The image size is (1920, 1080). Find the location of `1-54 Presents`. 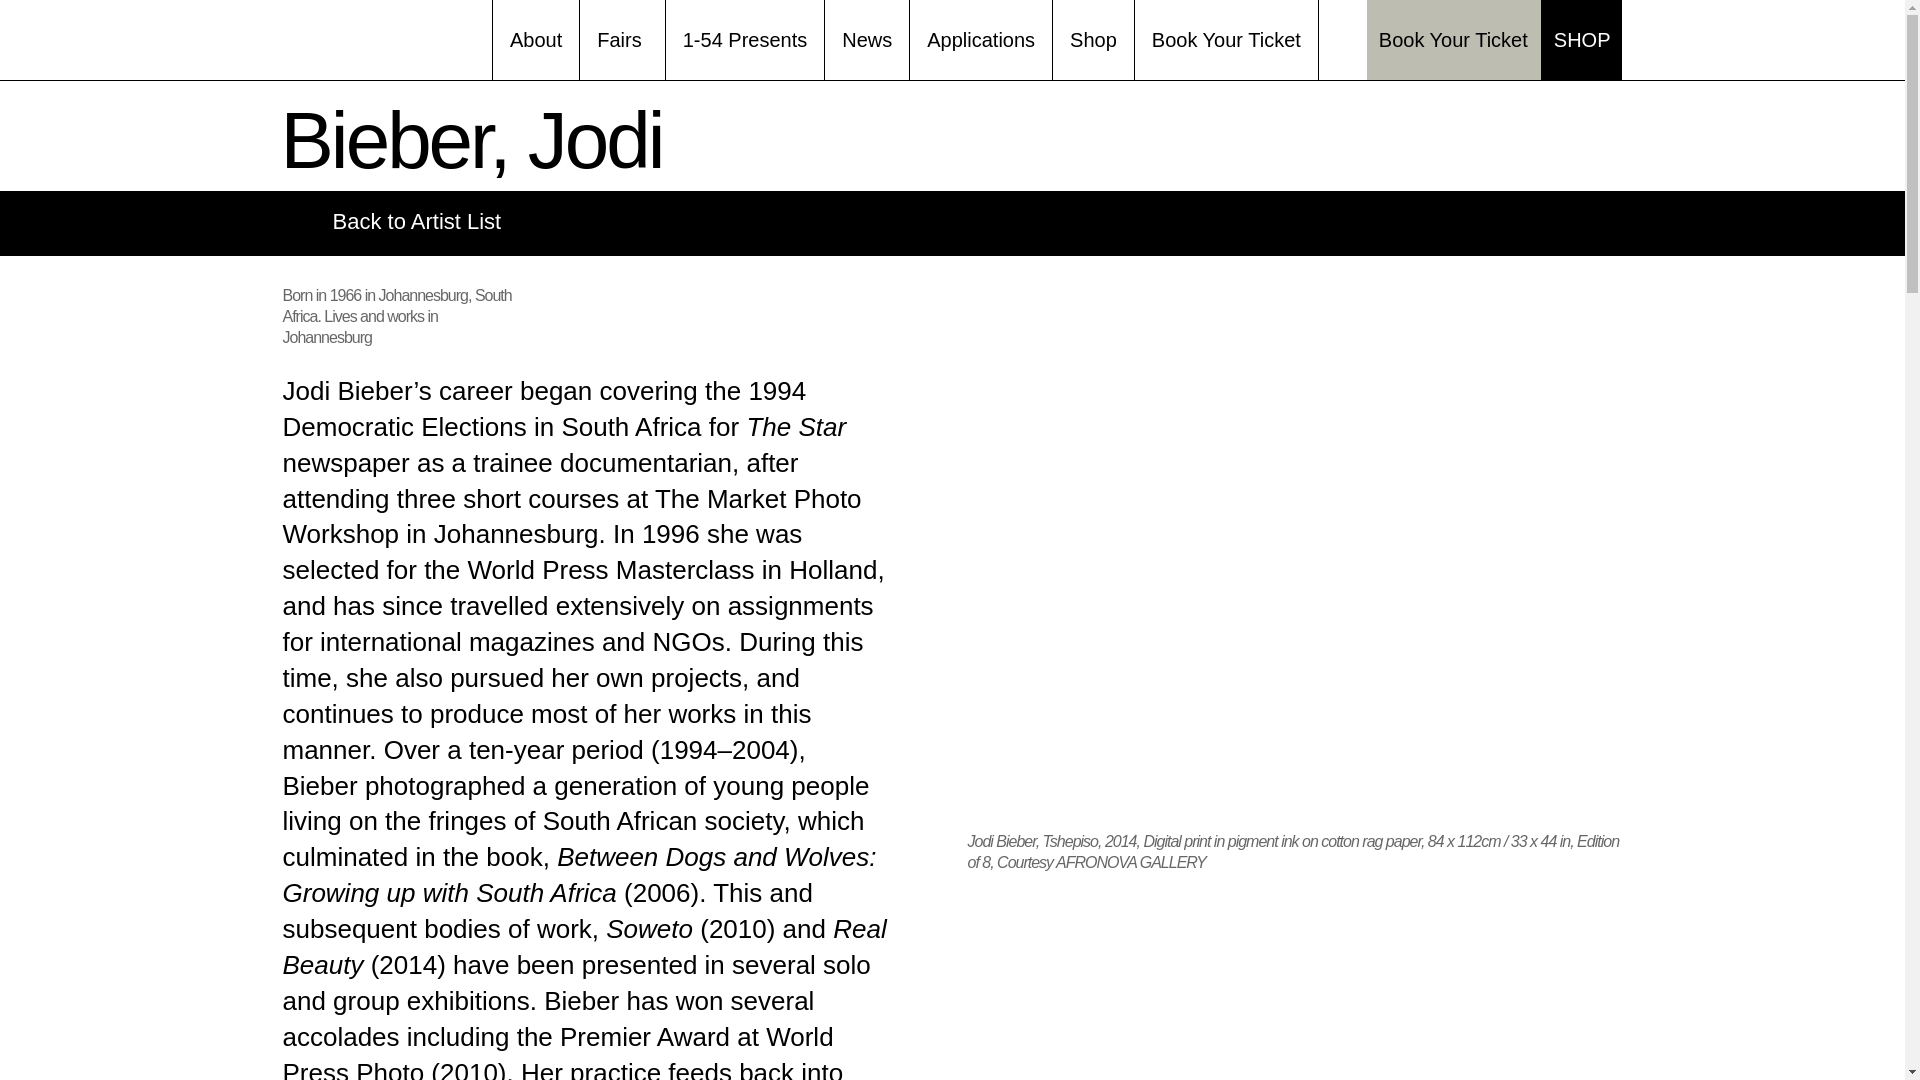

1-54 Presents is located at coordinates (746, 40).